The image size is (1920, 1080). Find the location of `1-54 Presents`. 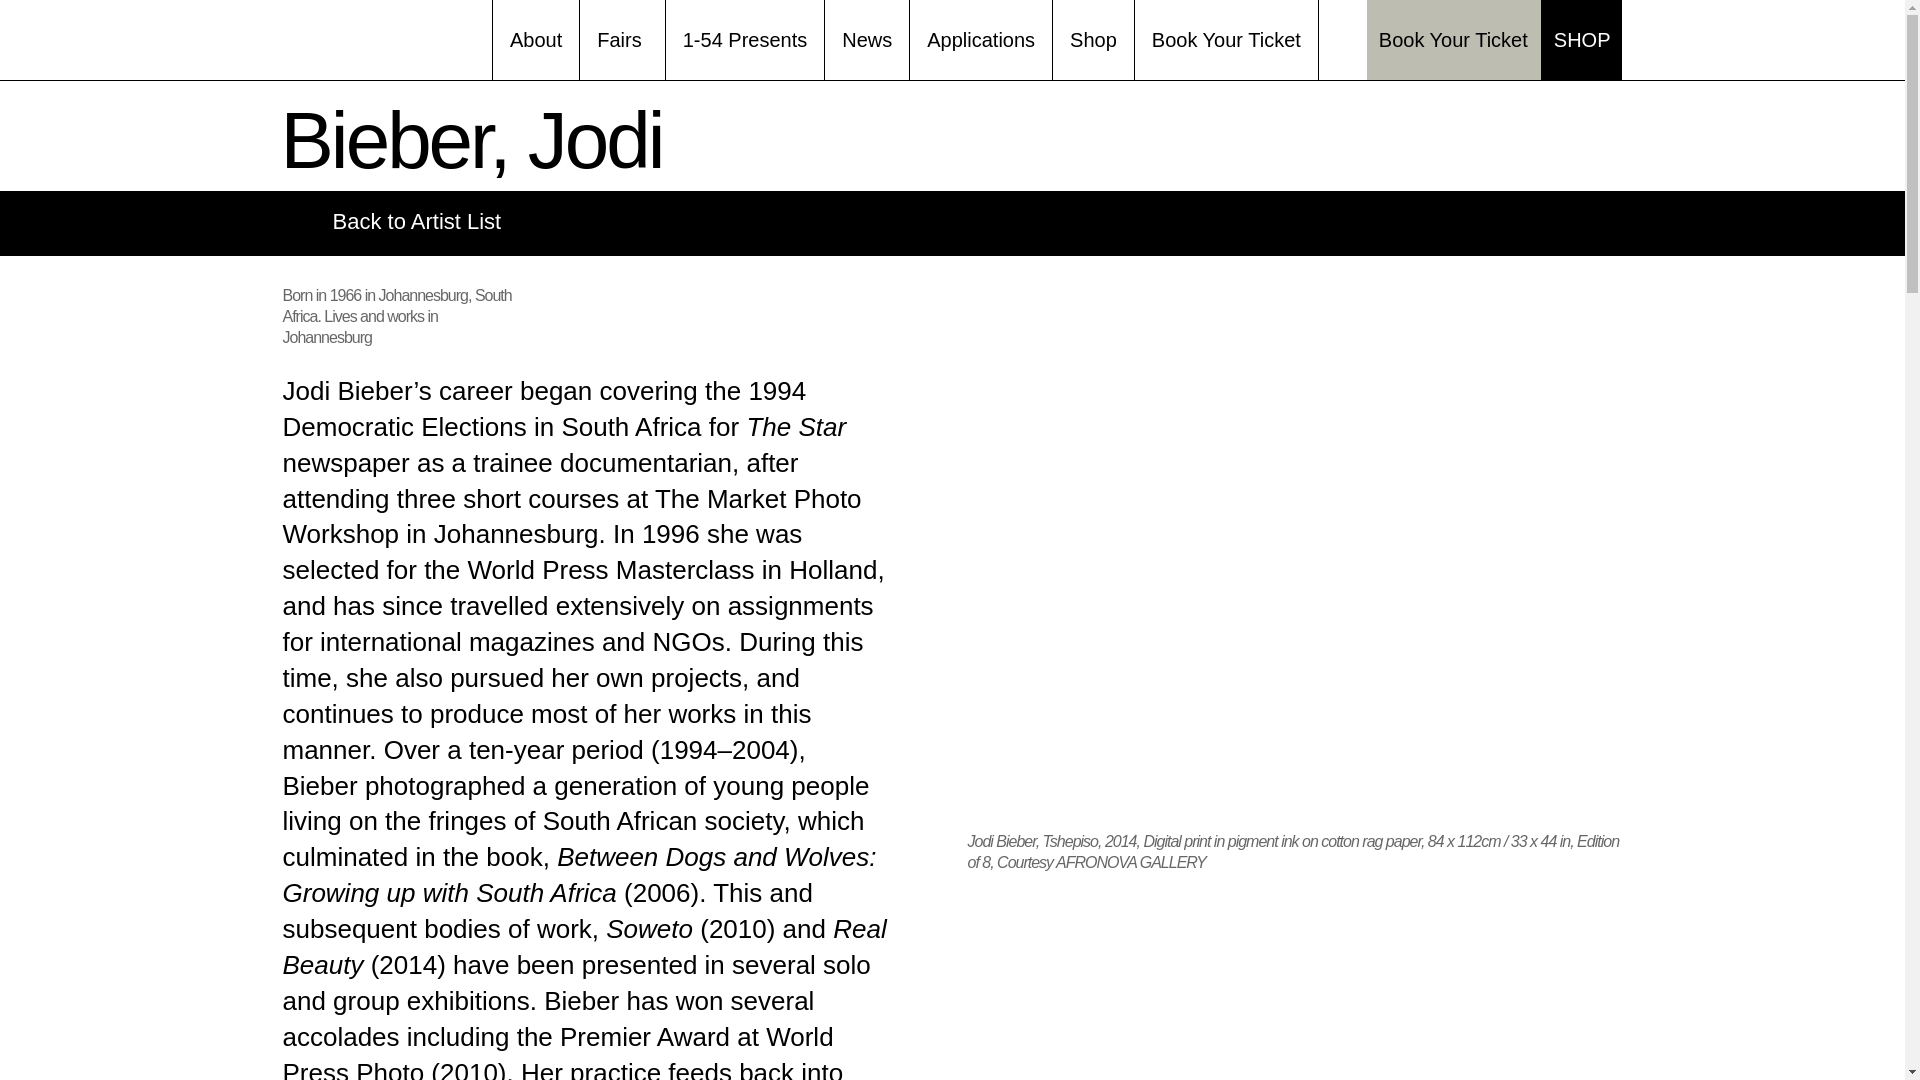

1-54 Presents is located at coordinates (746, 40).